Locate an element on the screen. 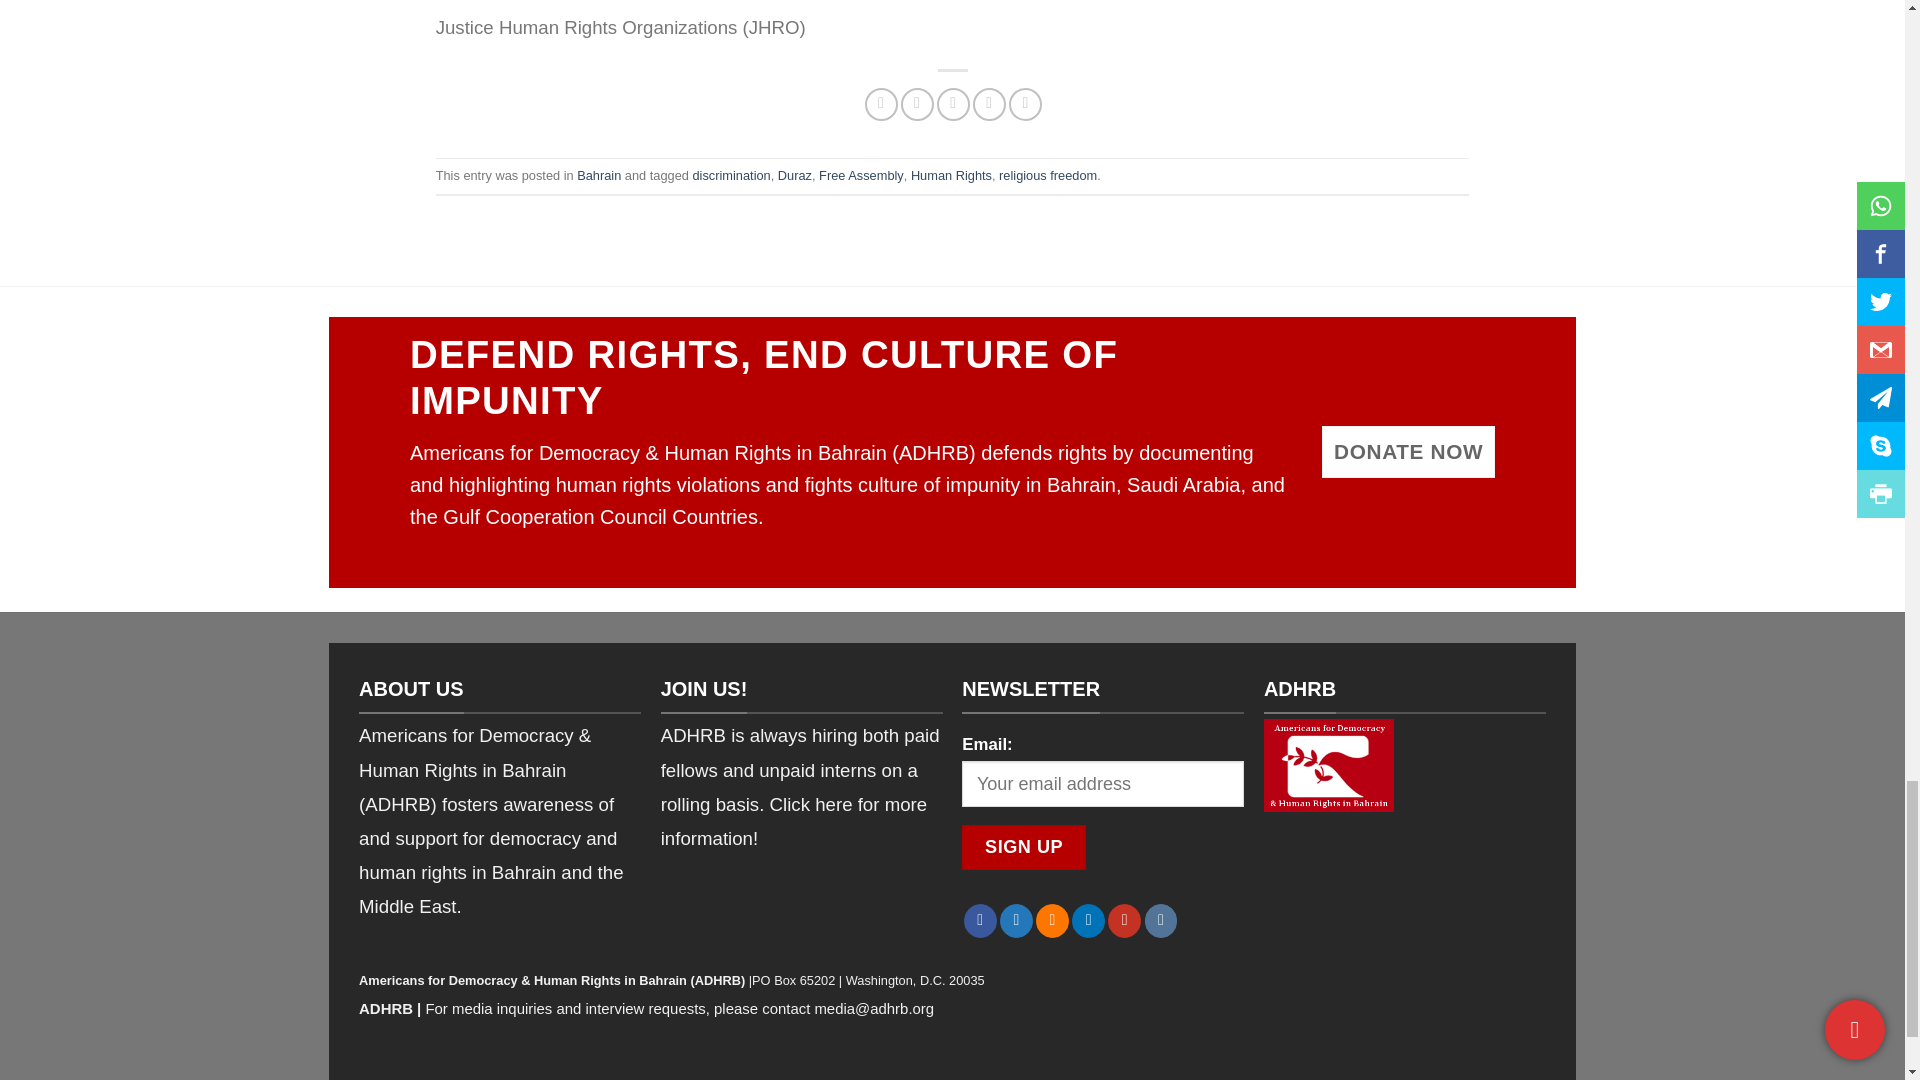  Follow on YouTube is located at coordinates (1124, 920).